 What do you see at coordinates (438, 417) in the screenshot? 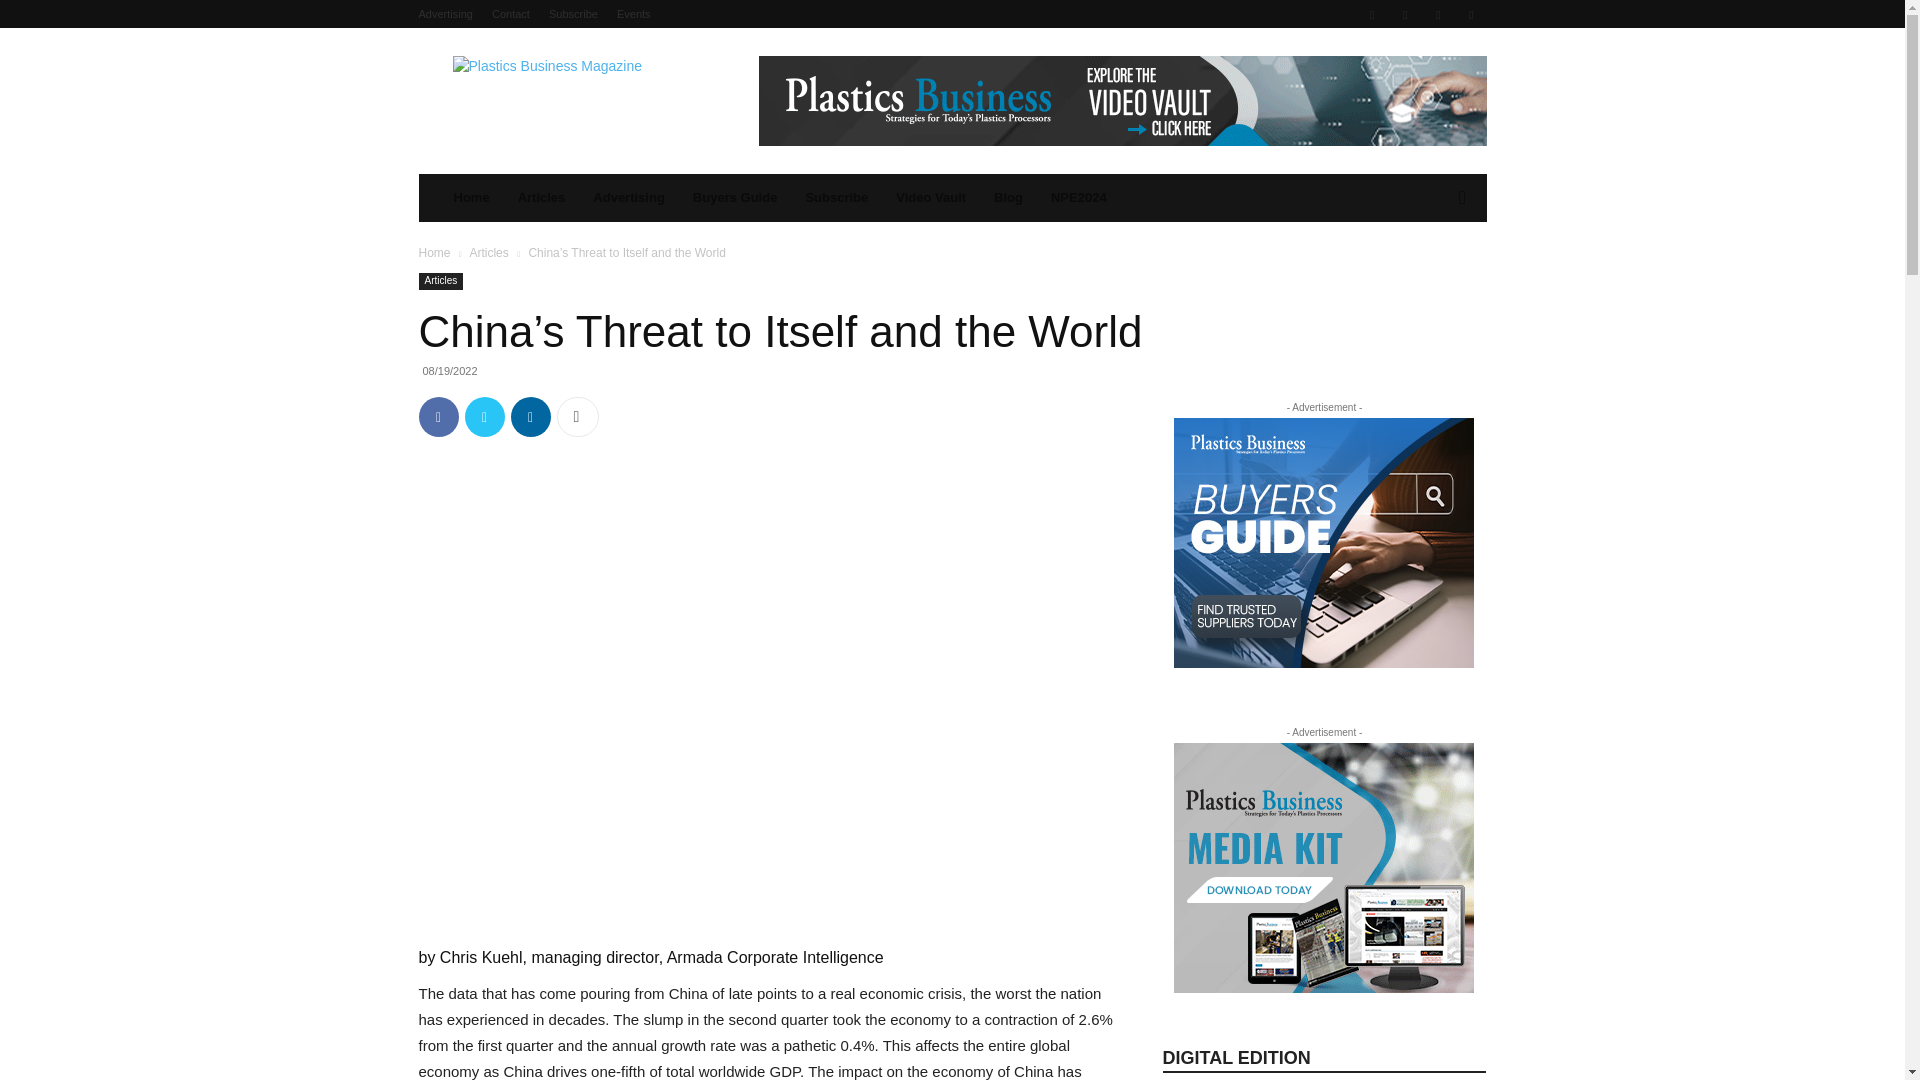
I see `Facebook` at bounding box center [438, 417].